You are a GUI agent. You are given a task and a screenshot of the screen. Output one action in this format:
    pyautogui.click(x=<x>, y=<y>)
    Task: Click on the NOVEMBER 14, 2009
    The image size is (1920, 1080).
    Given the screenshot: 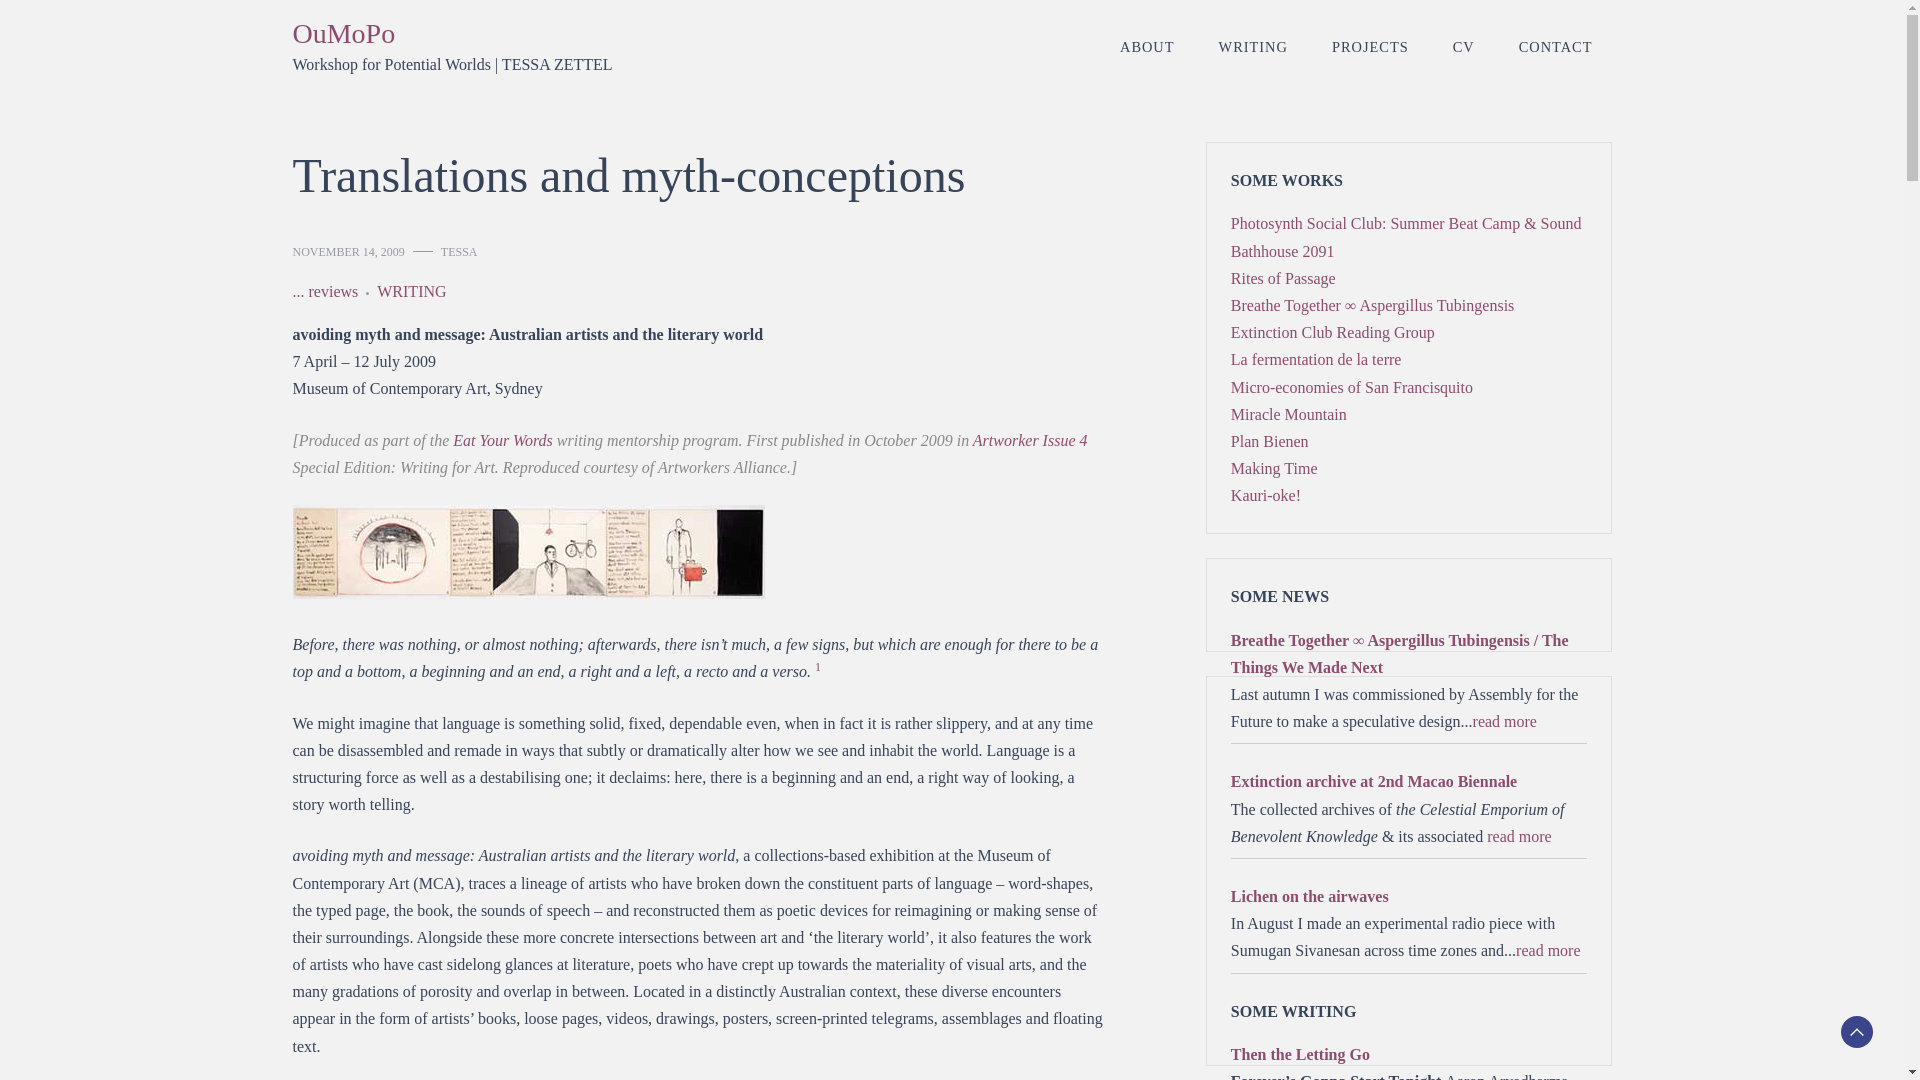 What is the action you would take?
    pyautogui.click(x=347, y=252)
    